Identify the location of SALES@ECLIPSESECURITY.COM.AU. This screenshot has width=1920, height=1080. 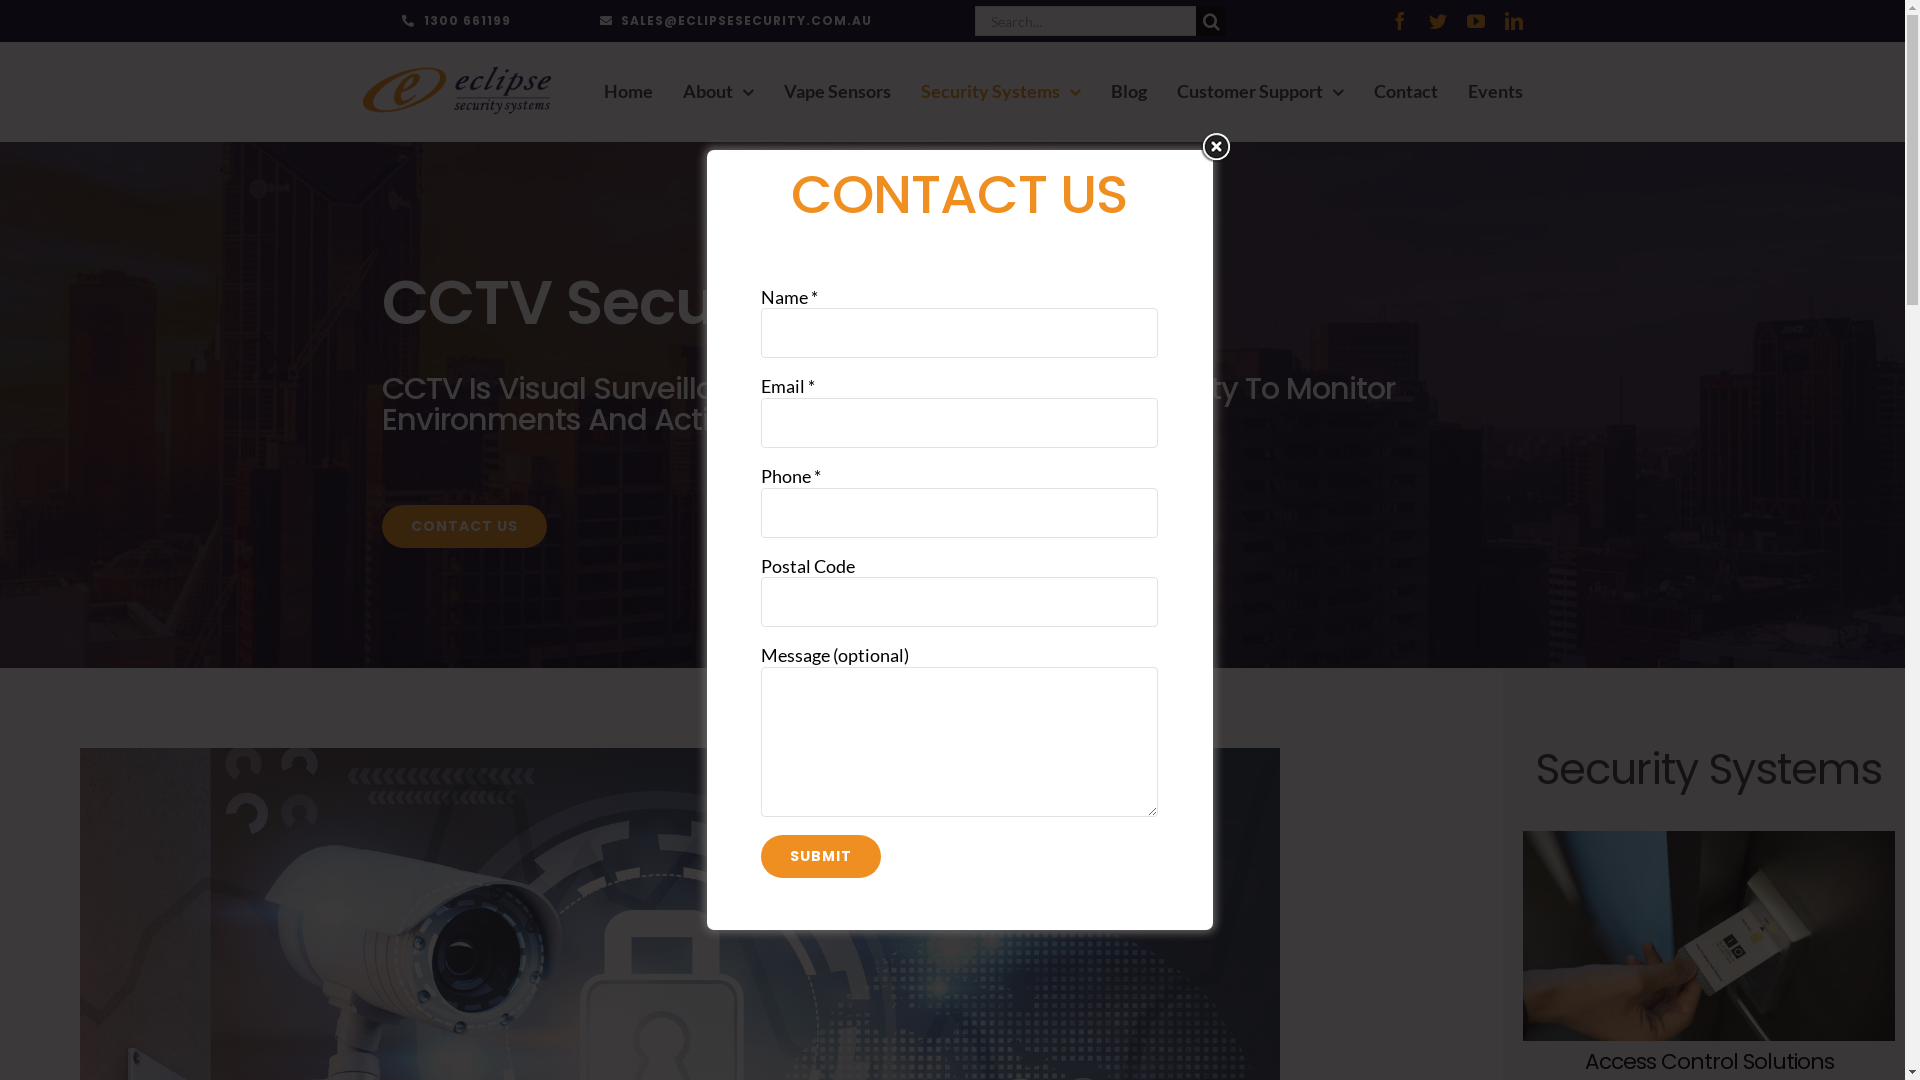
(736, 21).